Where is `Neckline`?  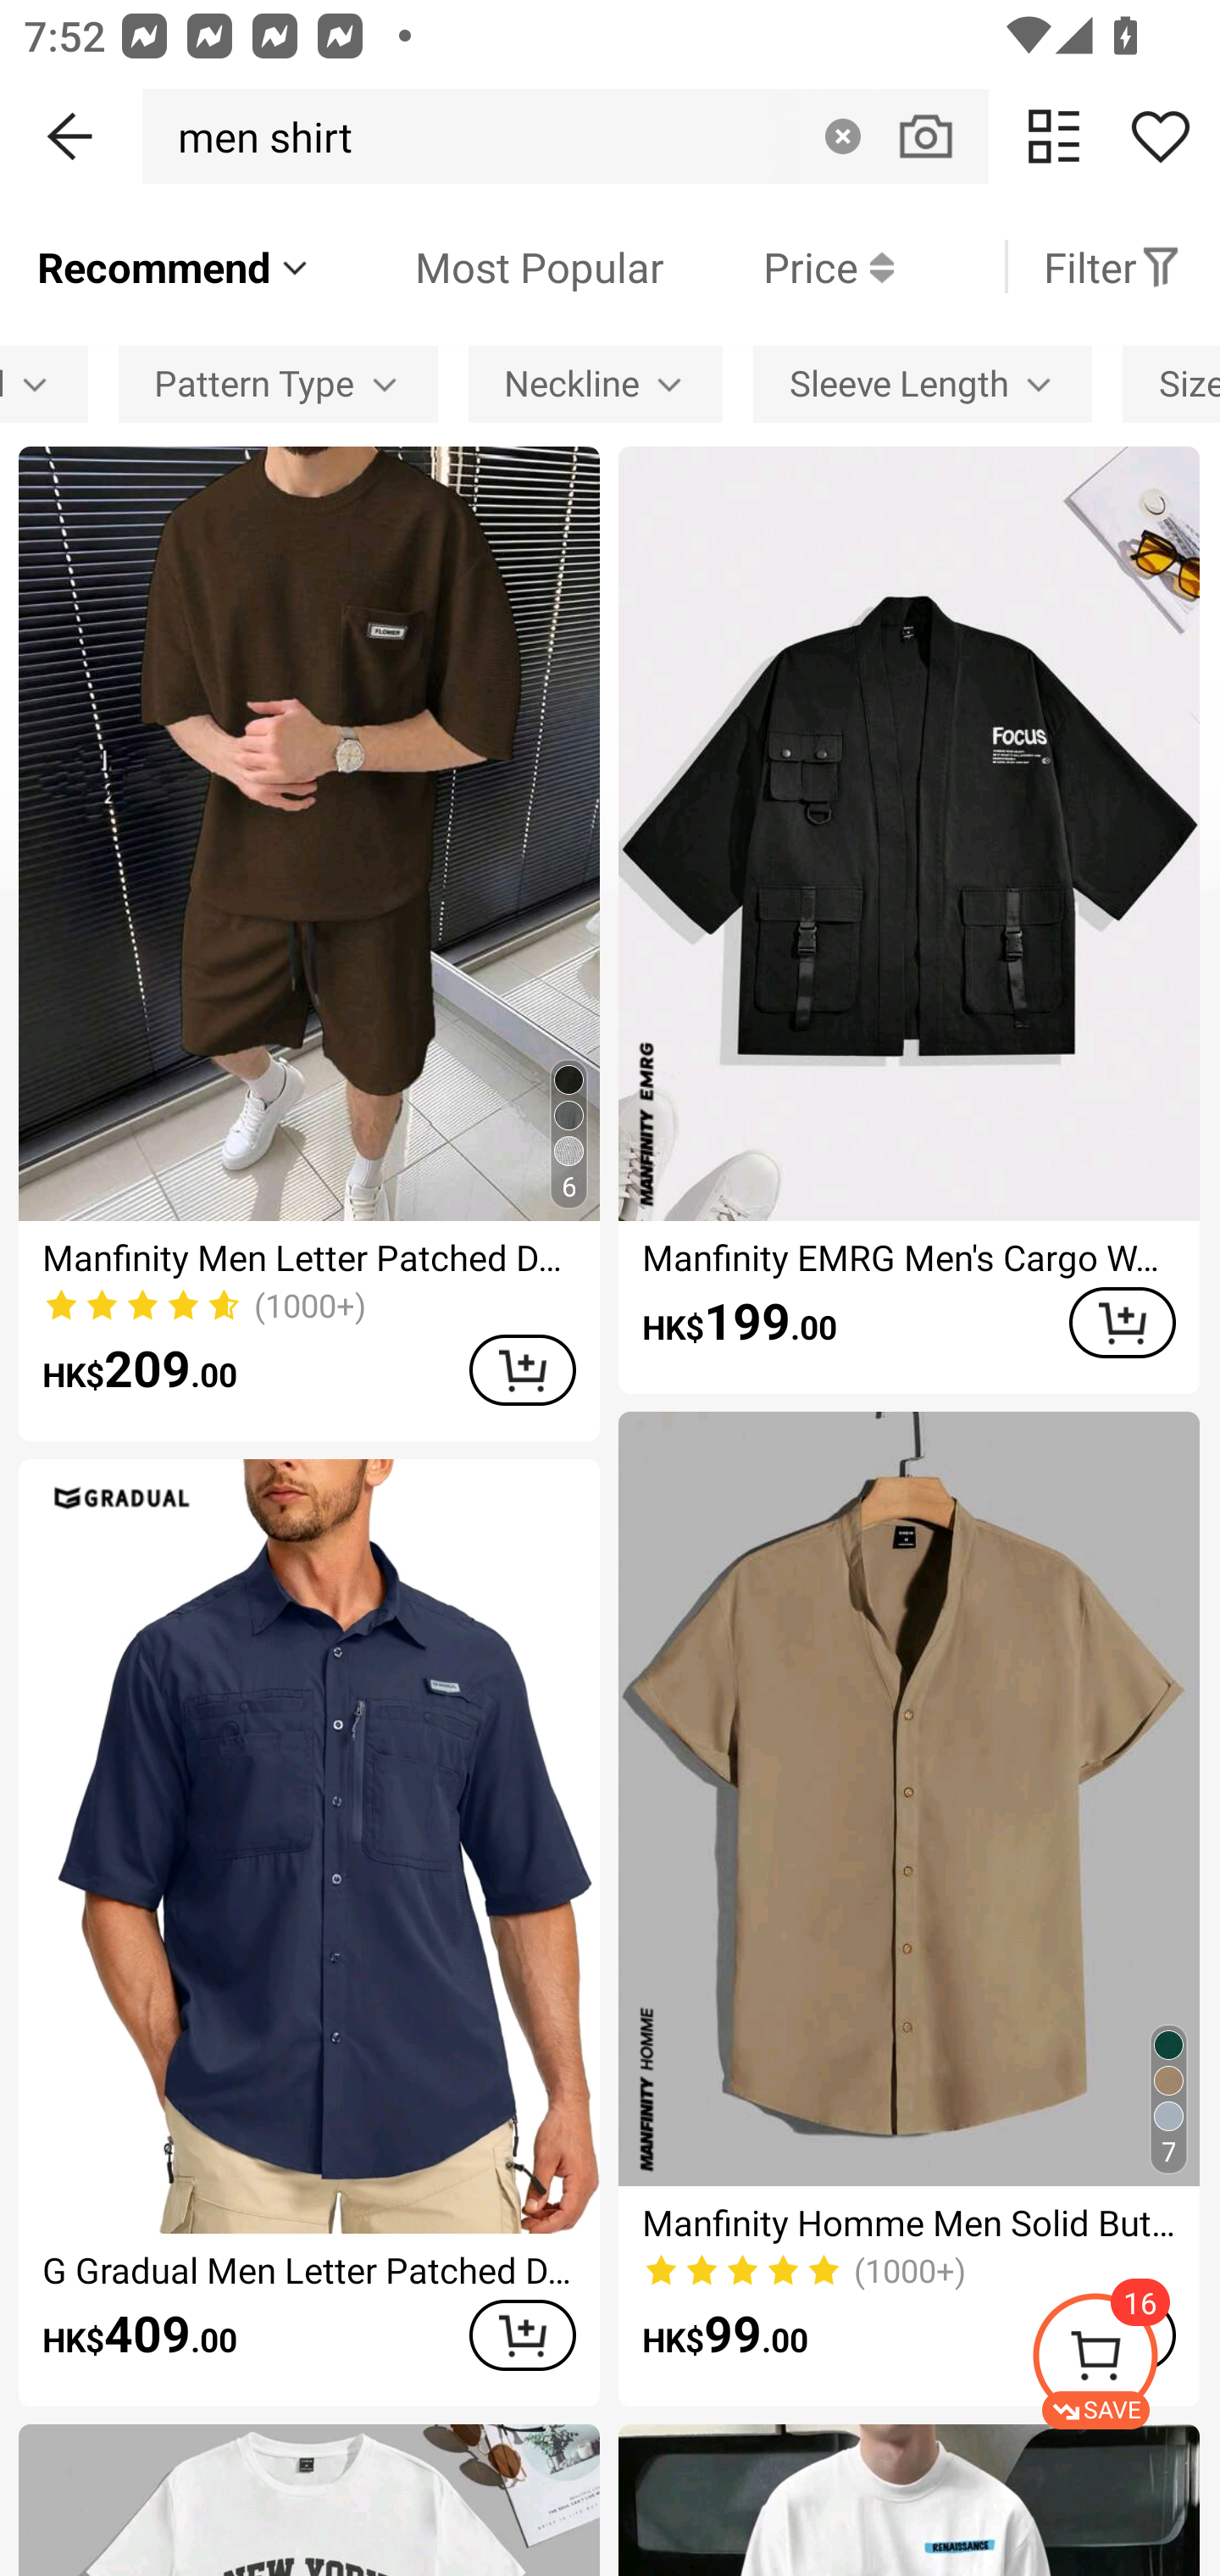
Neckline is located at coordinates (595, 383).